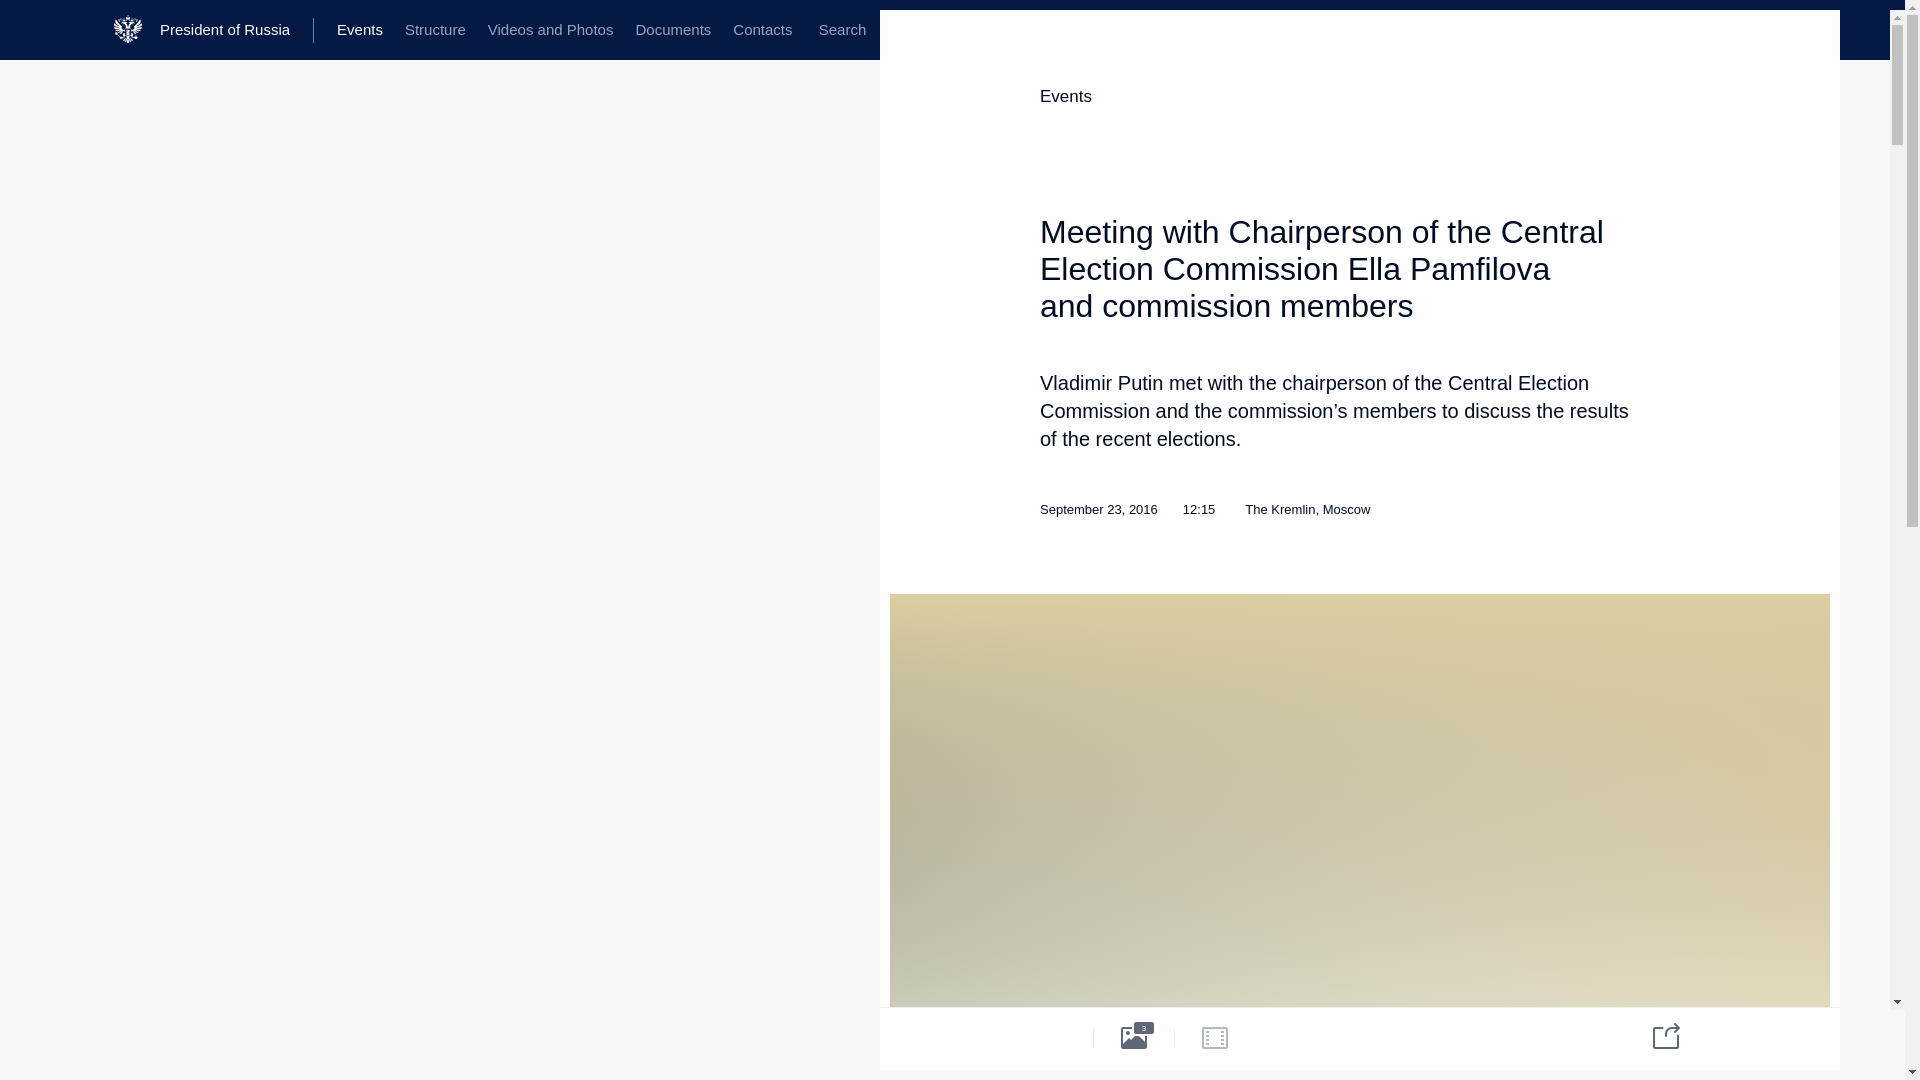 This screenshot has height=1080, width=1920. What do you see at coordinates (842, 30) in the screenshot?
I see `Global website search` at bounding box center [842, 30].